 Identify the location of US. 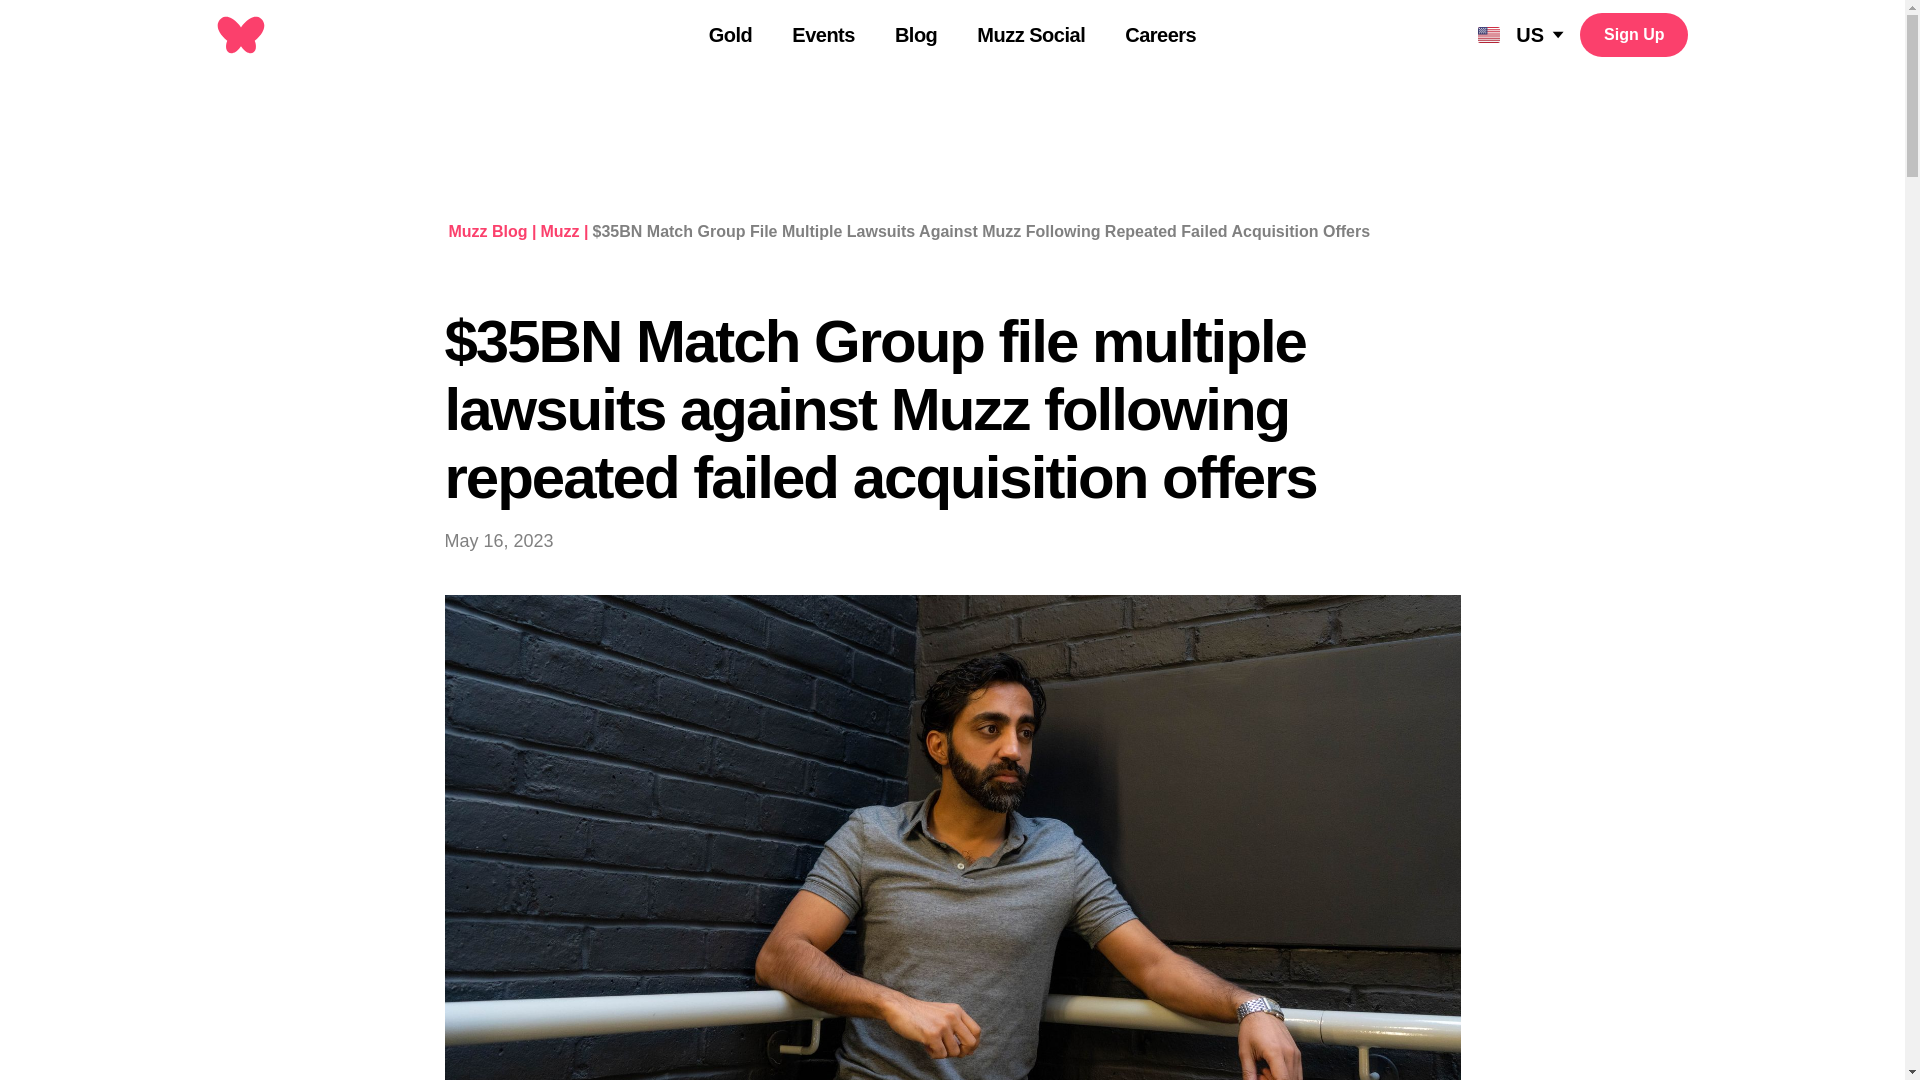
(1521, 34).